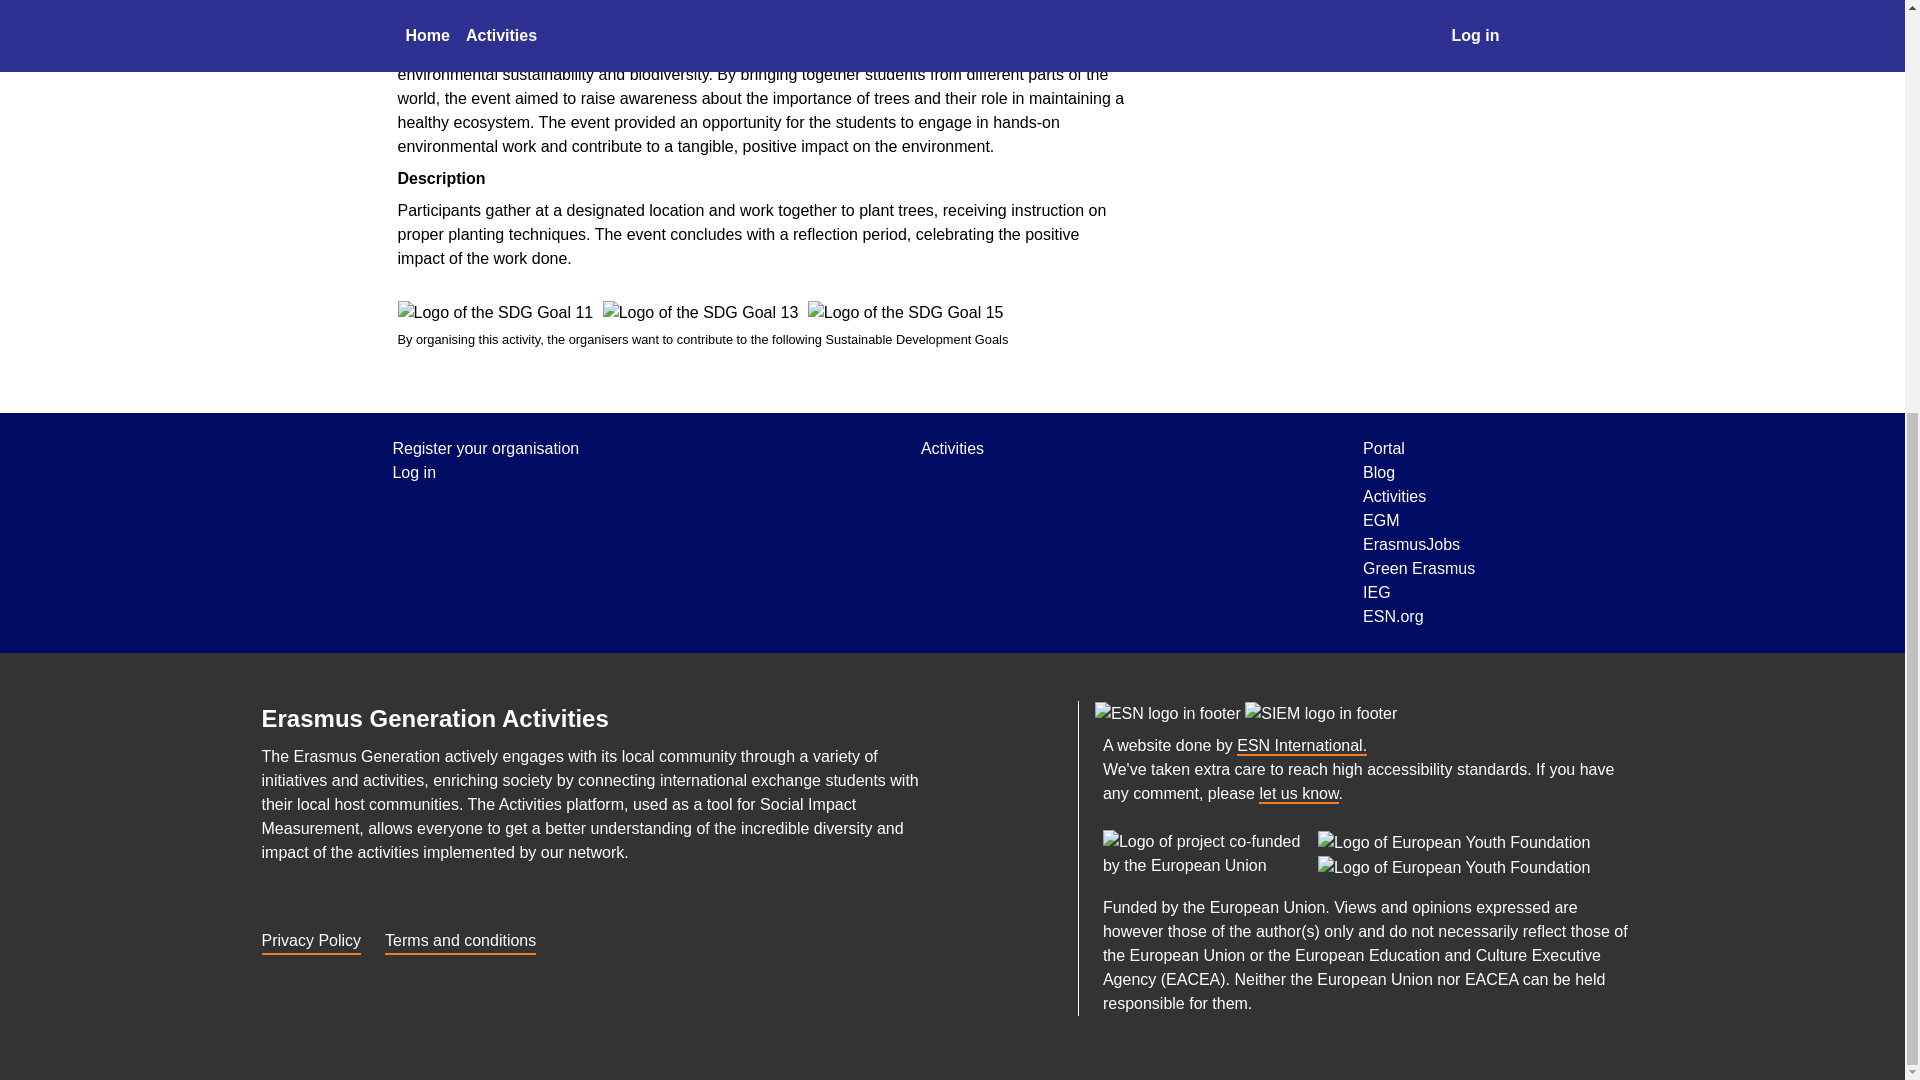 This screenshot has width=1920, height=1080. Describe the element at coordinates (1418, 496) in the screenshot. I see `Activities` at that location.